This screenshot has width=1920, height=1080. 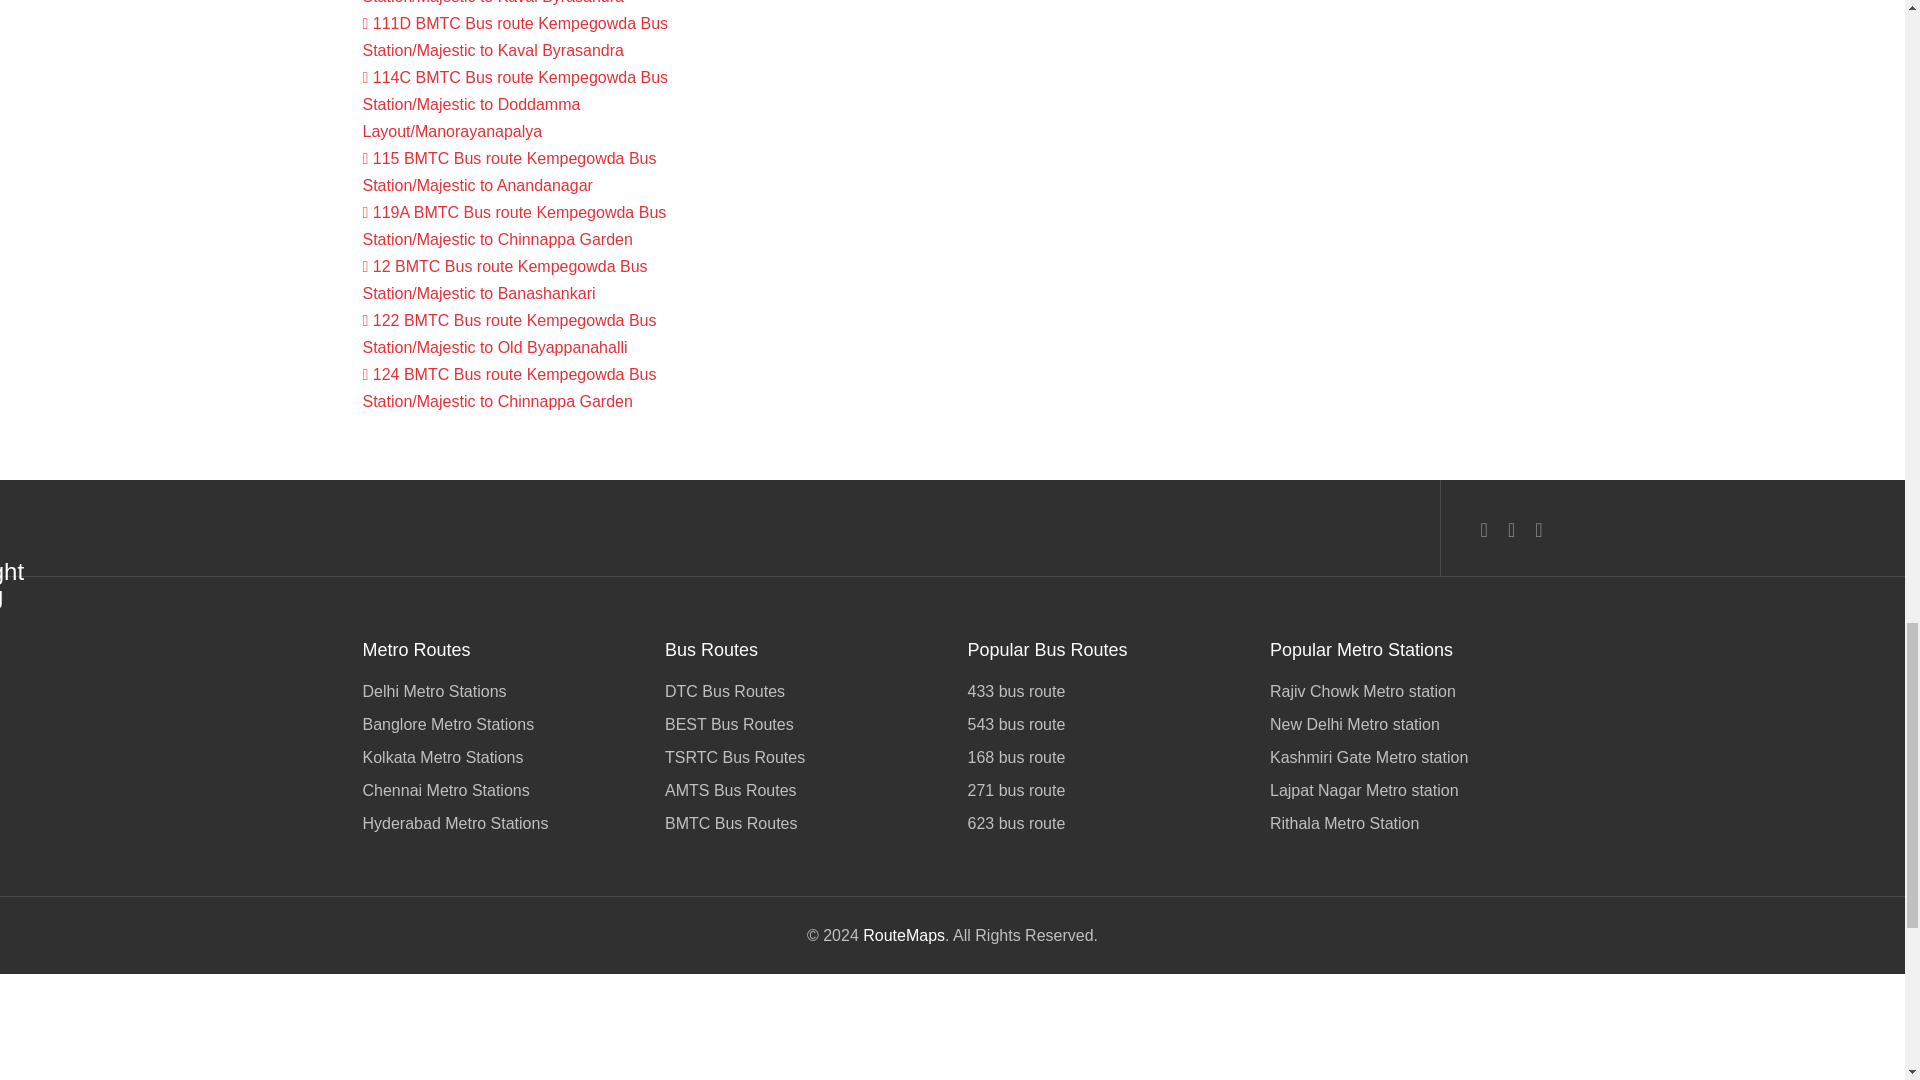 What do you see at coordinates (1406, 694) in the screenshot?
I see `Rajiv Chowk Metro station` at bounding box center [1406, 694].